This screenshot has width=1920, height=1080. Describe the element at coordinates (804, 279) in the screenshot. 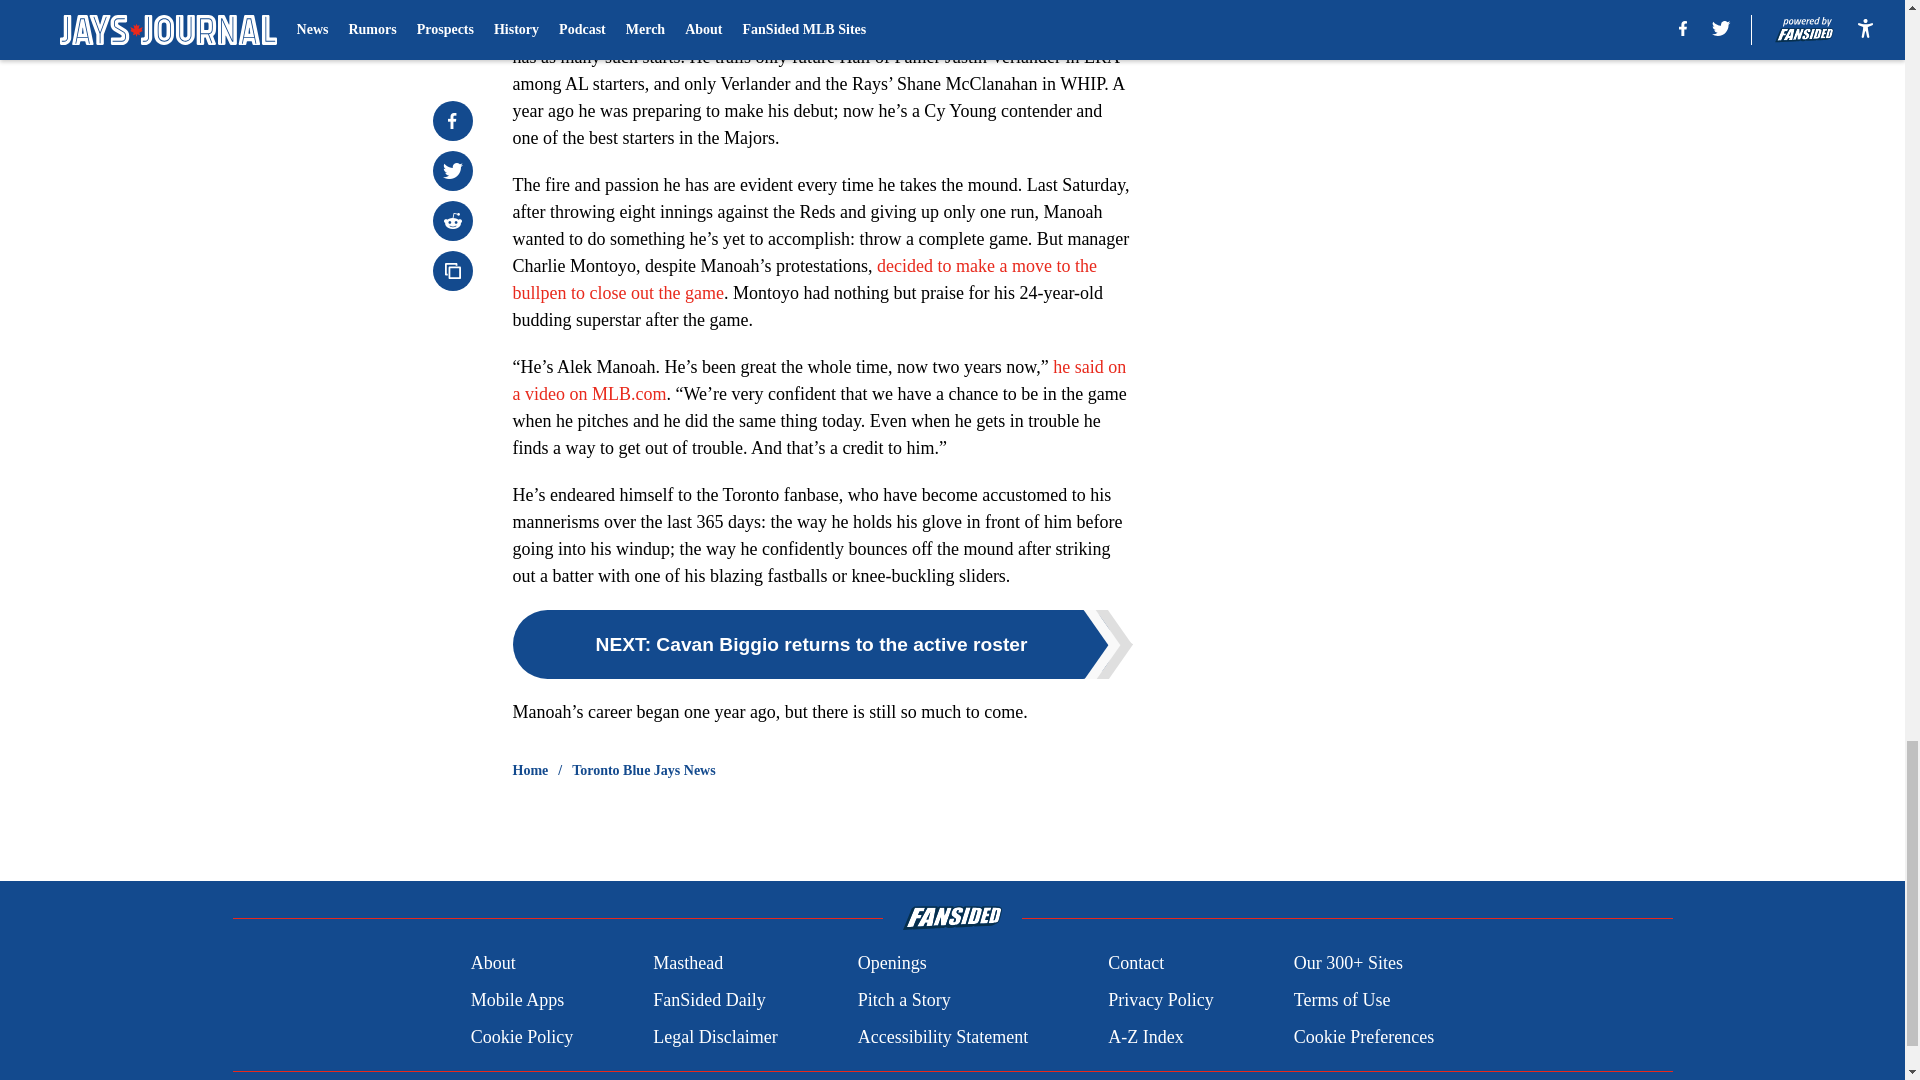

I see `decided to make a move to the bullpen to close out the game` at that location.